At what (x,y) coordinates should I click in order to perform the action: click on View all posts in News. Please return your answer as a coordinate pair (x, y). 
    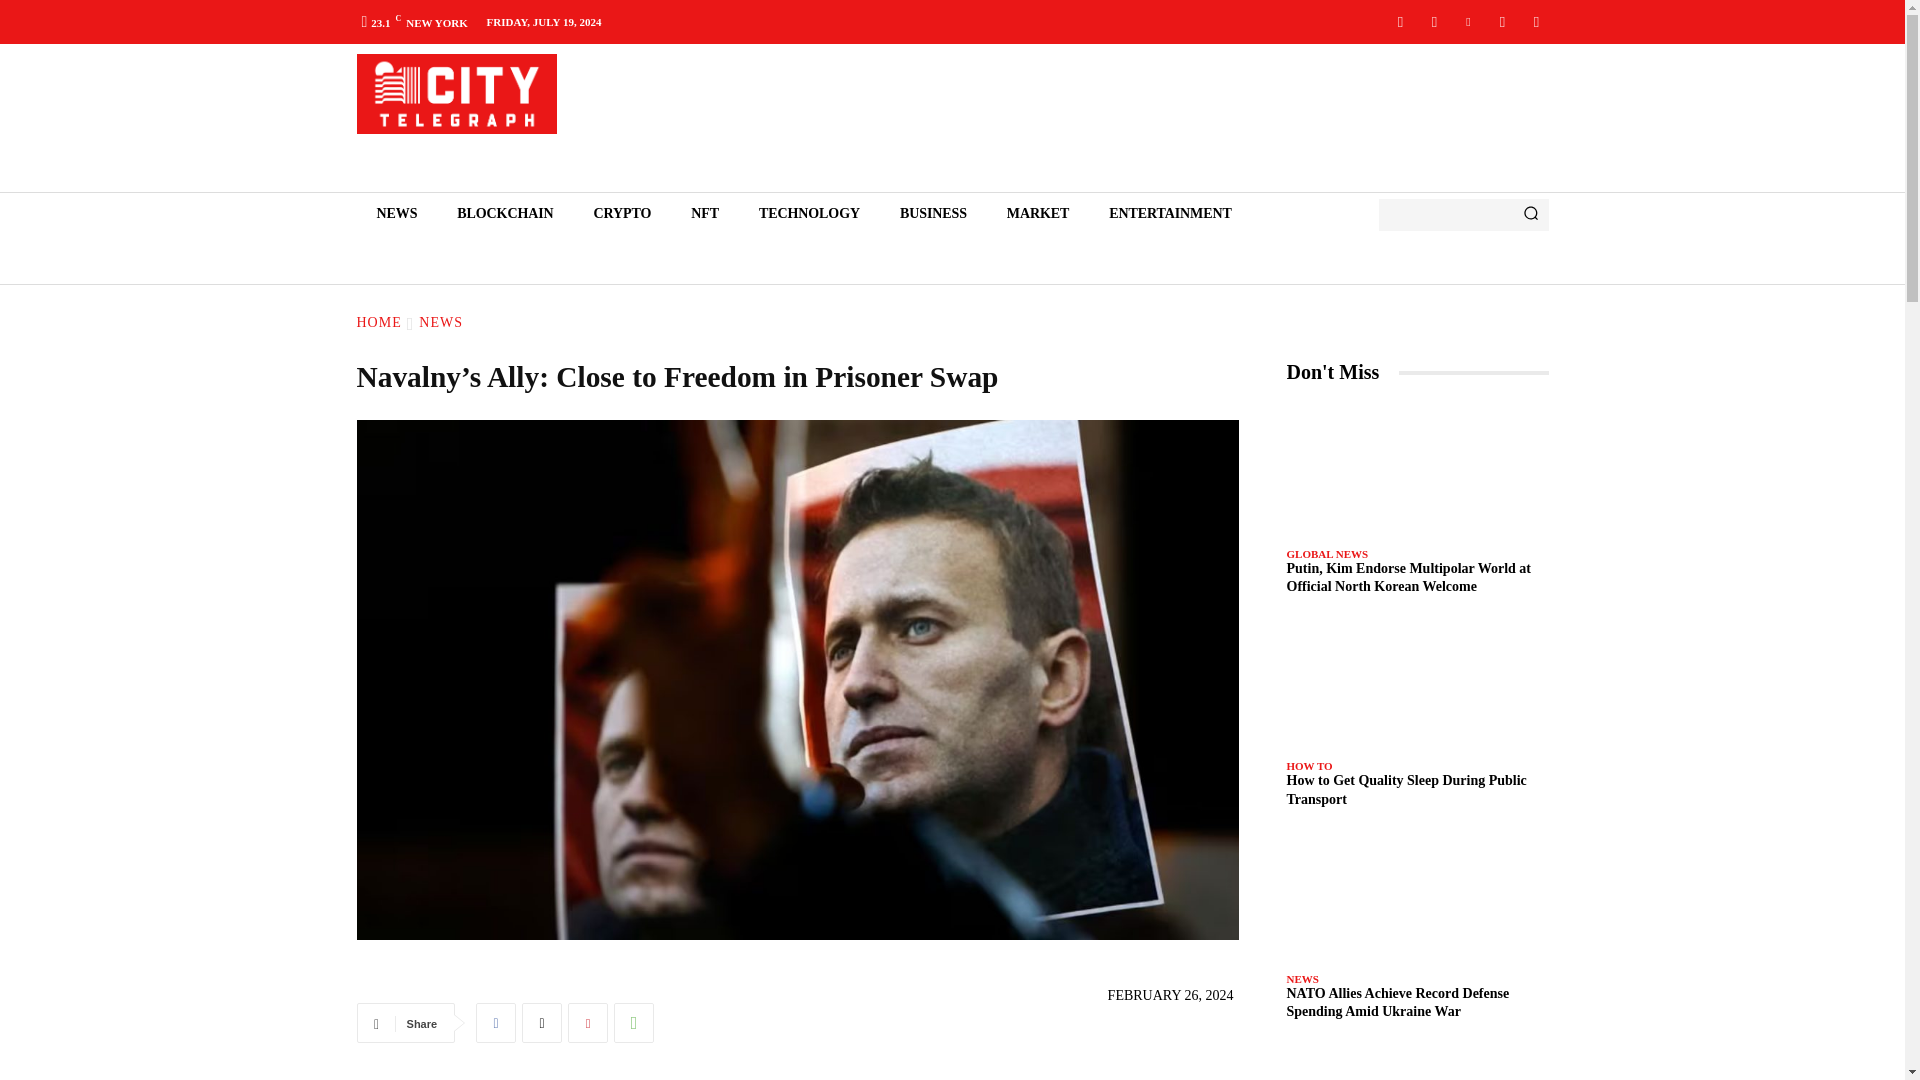
    Looking at the image, I should click on (440, 322).